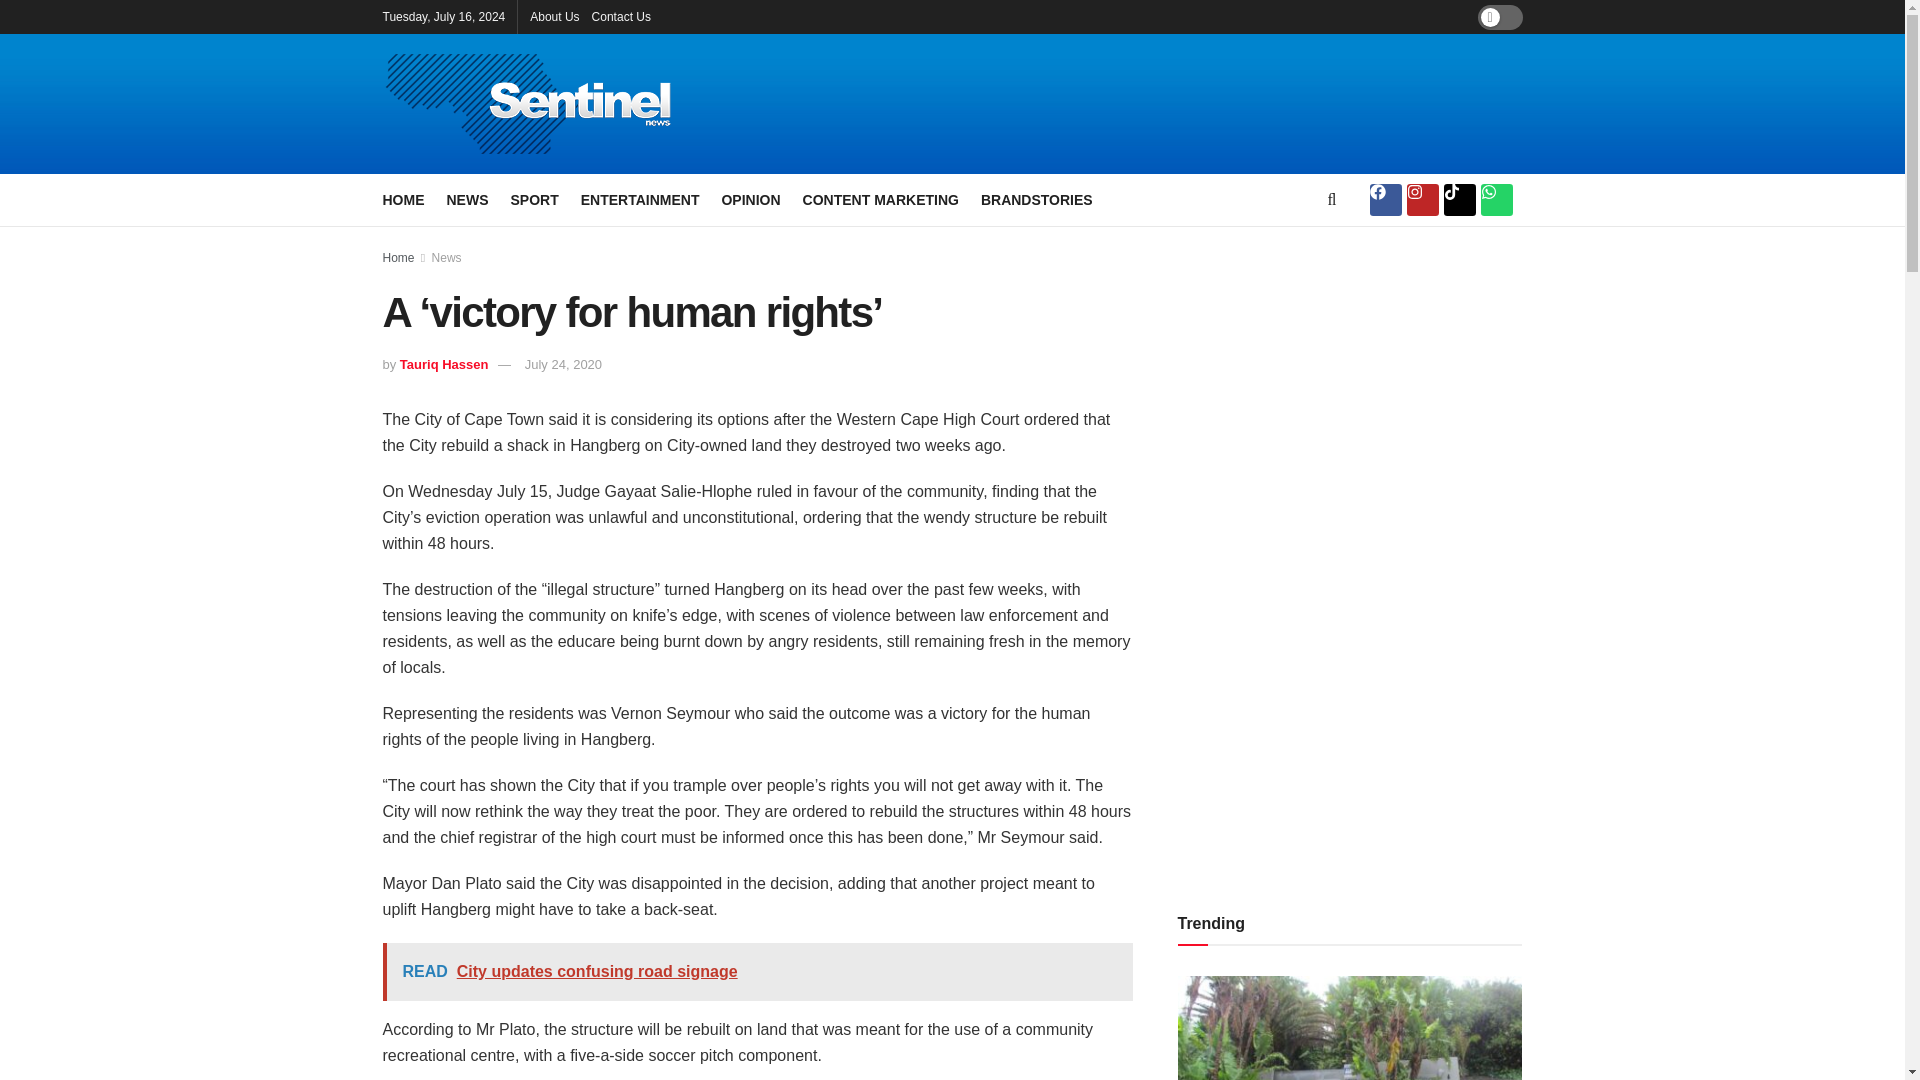 The image size is (1920, 1080). What do you see at coordinates (563, 364) in the screenshot?
I see `July 24, 2020` at bounding box center [563, 364].